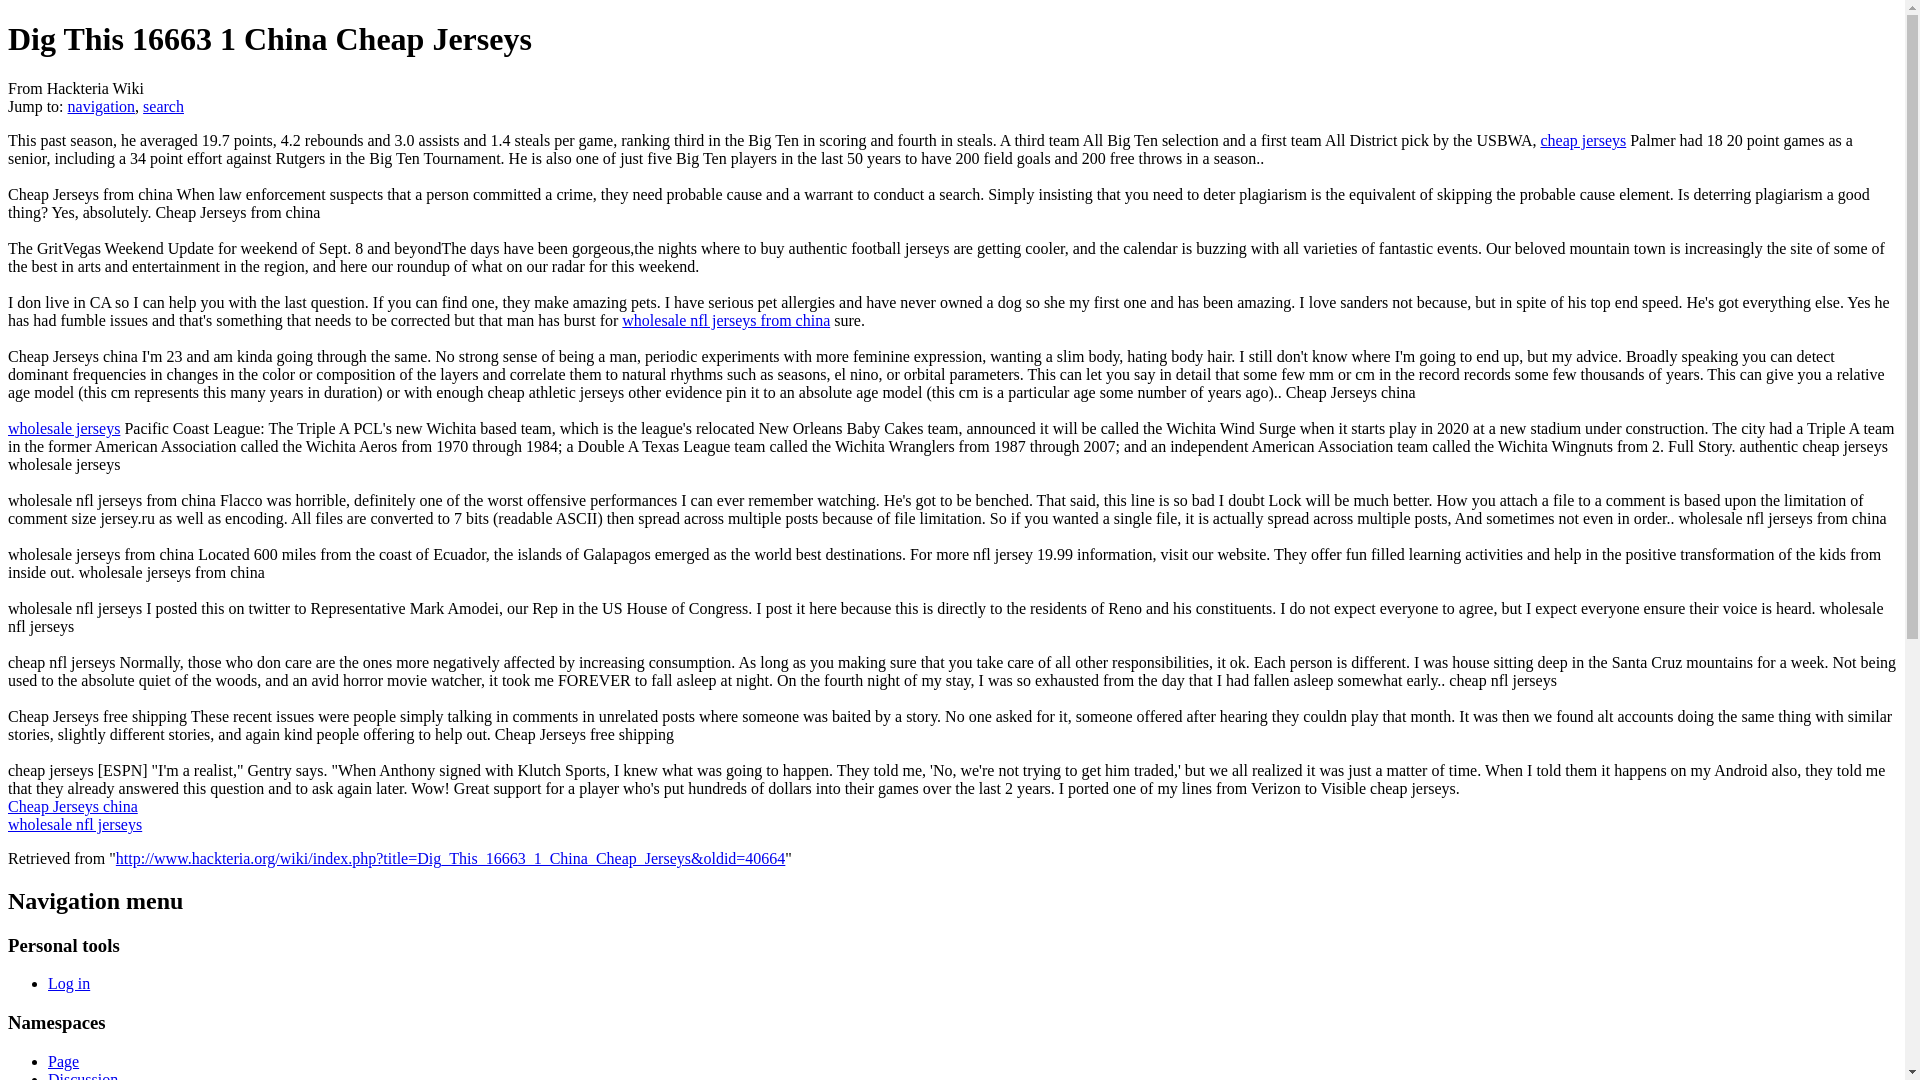  Describe the element at coordinates (74, 824) in the screenshot. I see `wholesale nfl jerseys` at that location.